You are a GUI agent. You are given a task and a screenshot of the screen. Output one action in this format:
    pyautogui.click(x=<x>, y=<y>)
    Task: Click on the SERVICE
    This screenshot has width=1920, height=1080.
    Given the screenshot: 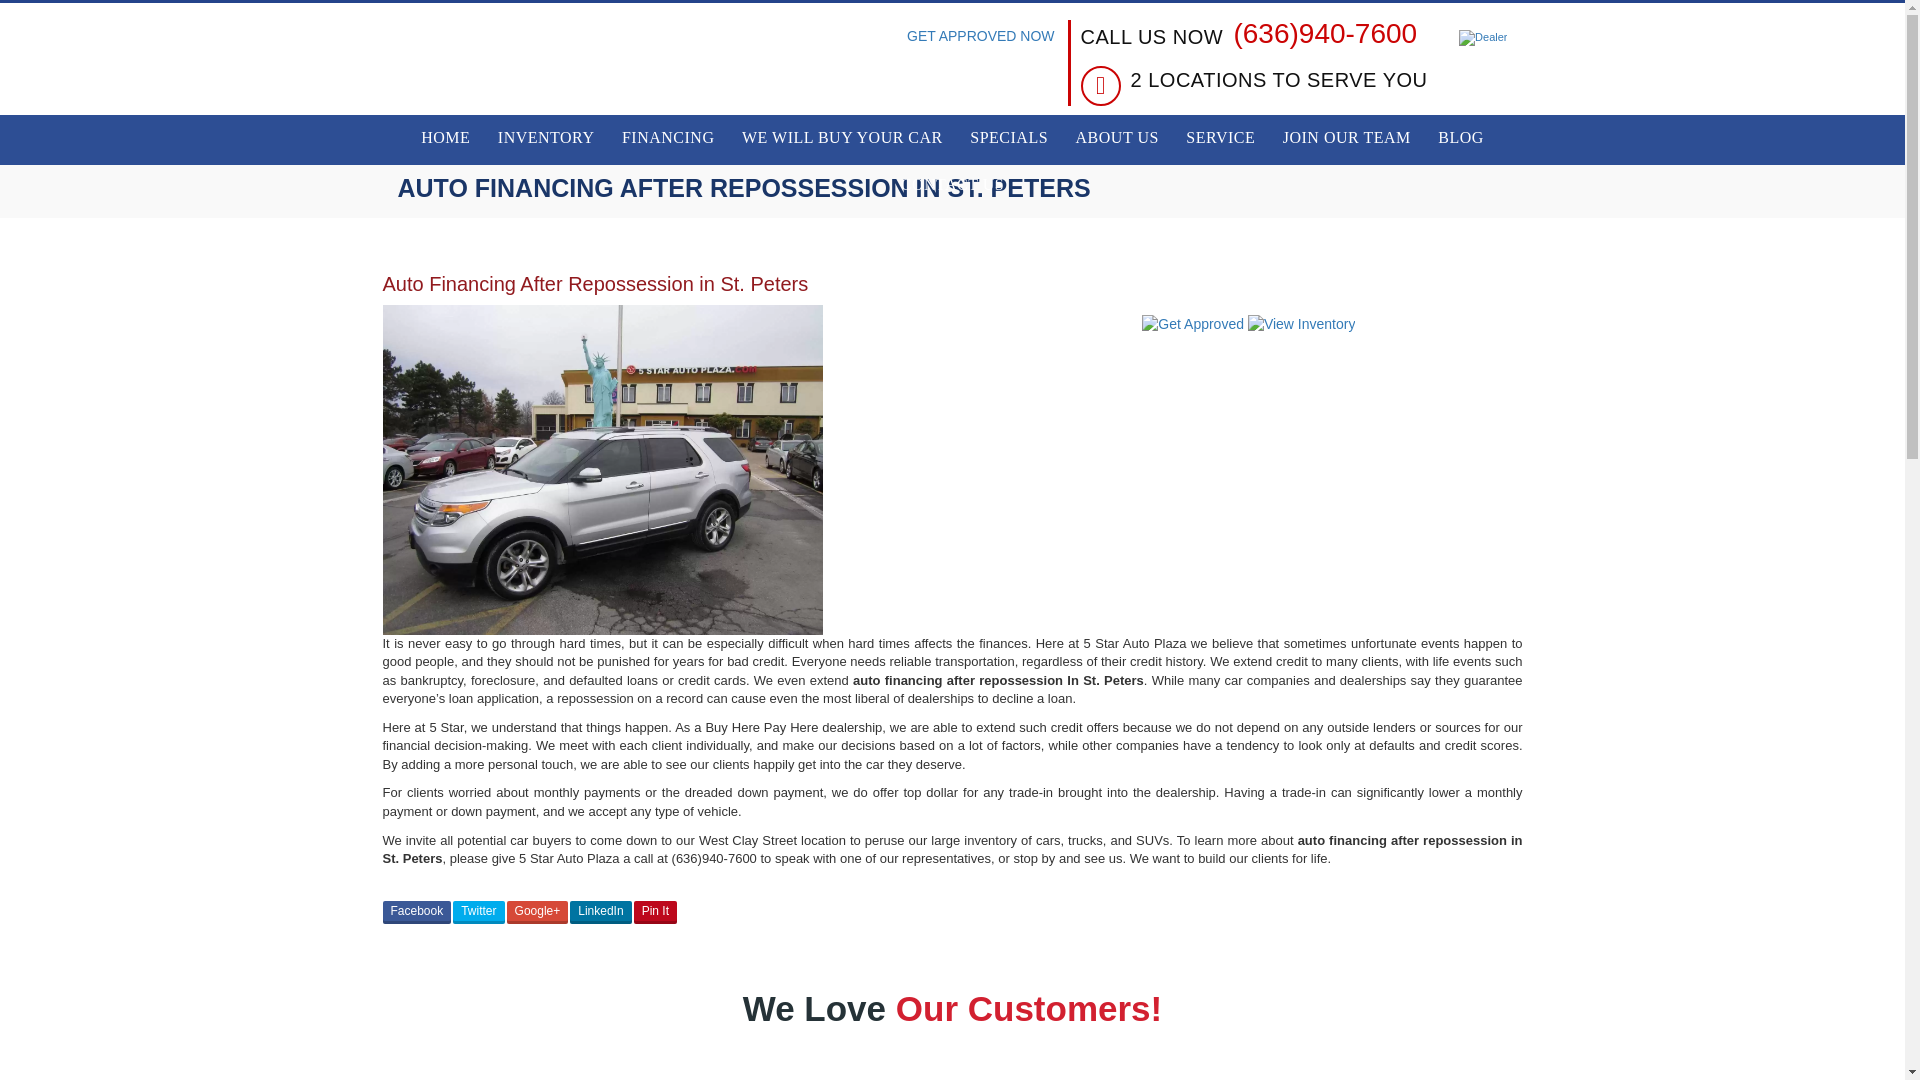 What is the action you would take?
    pyautogui.click(x=1220, y=138)
    